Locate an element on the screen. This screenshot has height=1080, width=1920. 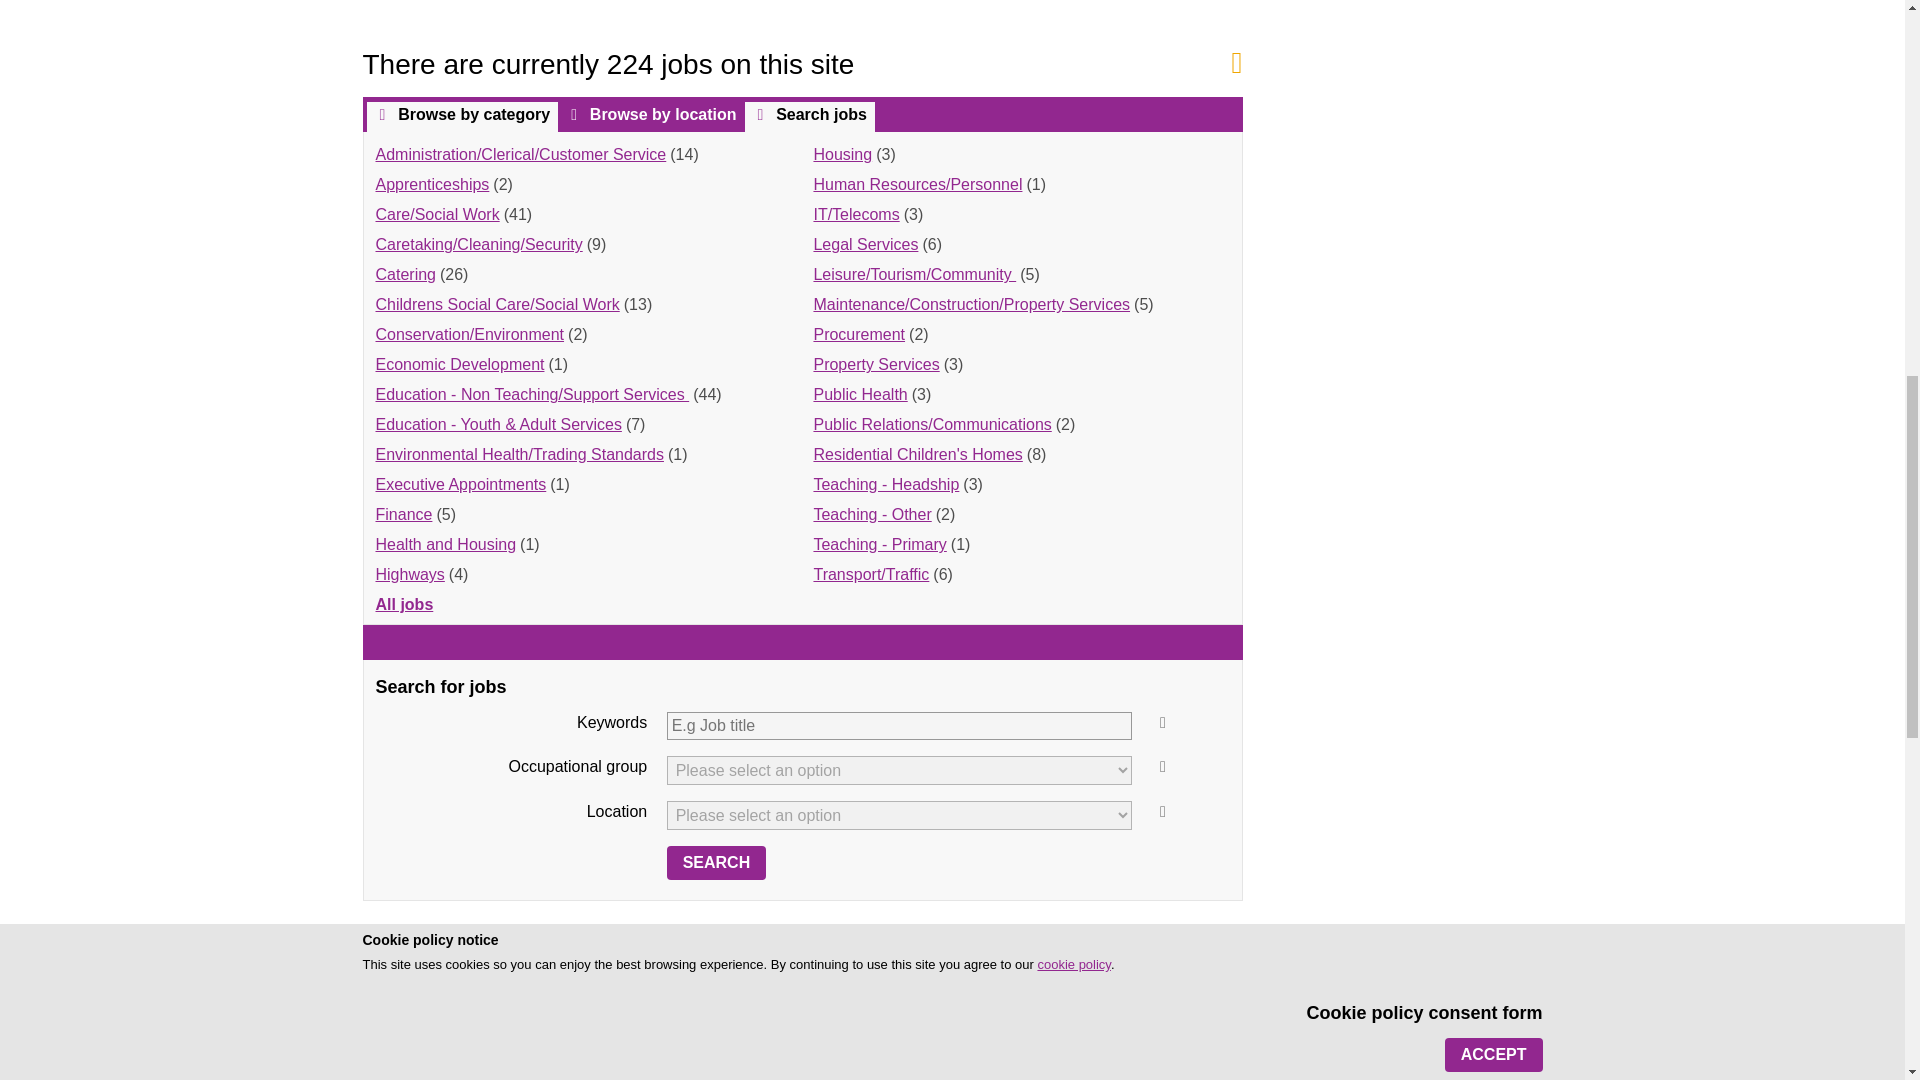
Apprenticeships is located at coordinates (432, 184).